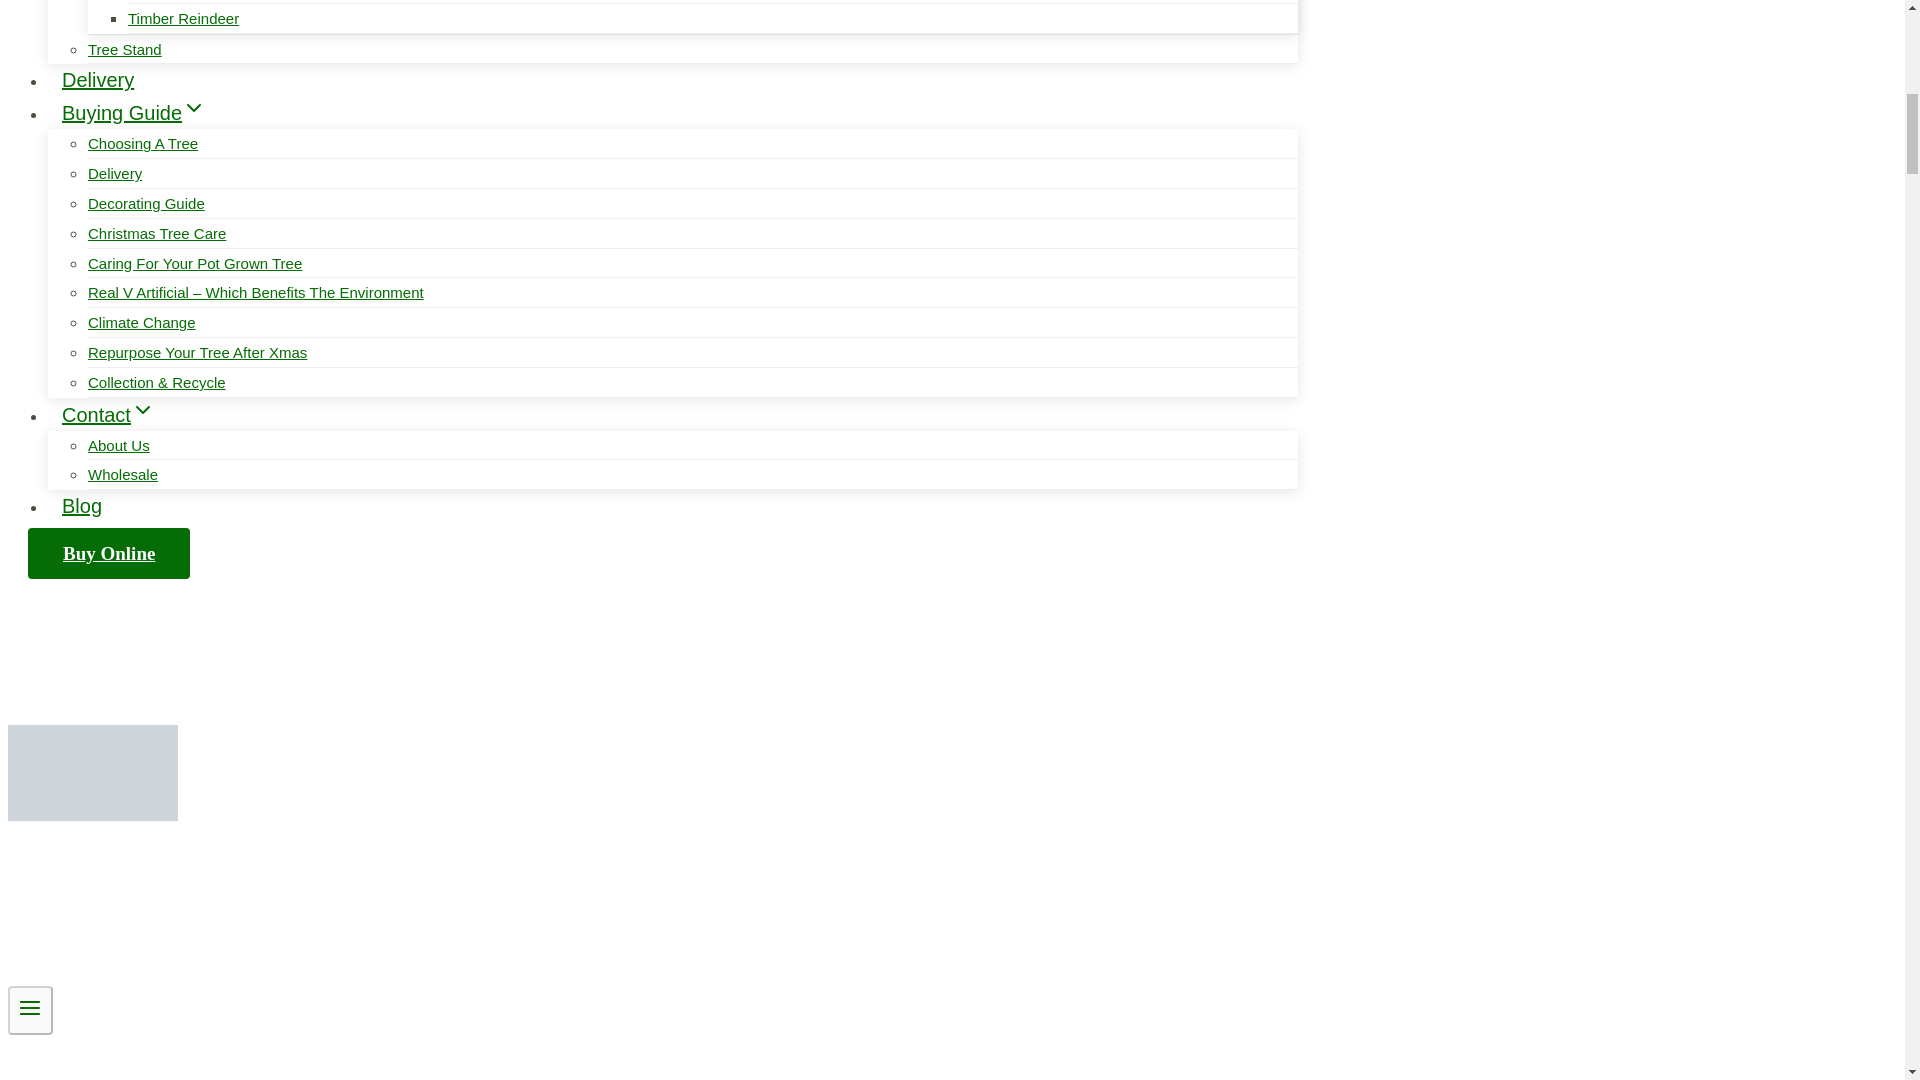  What do you see at coordinates (115, 173) in the screenshot?
I see `Delivery` at bounding box center [115, 173].